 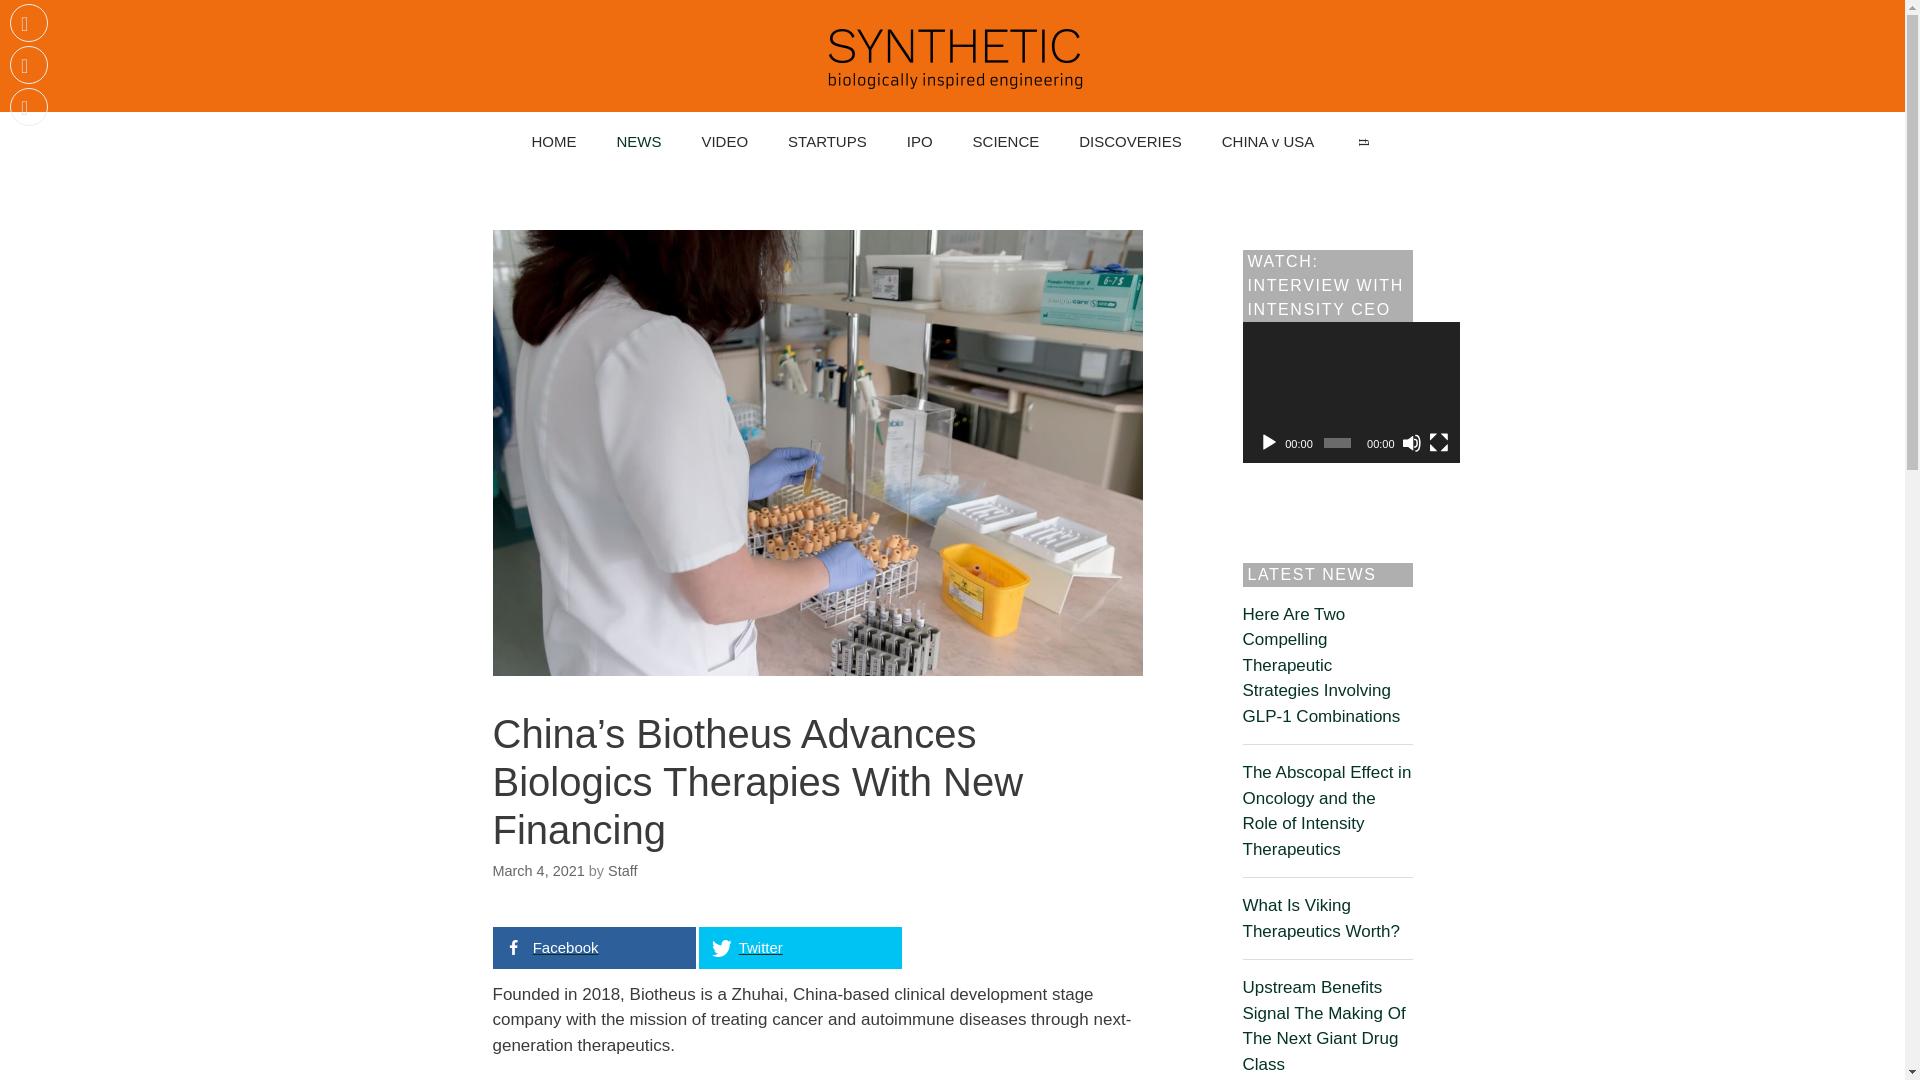 I want to click on Facebook, so click(x=593, y=947).